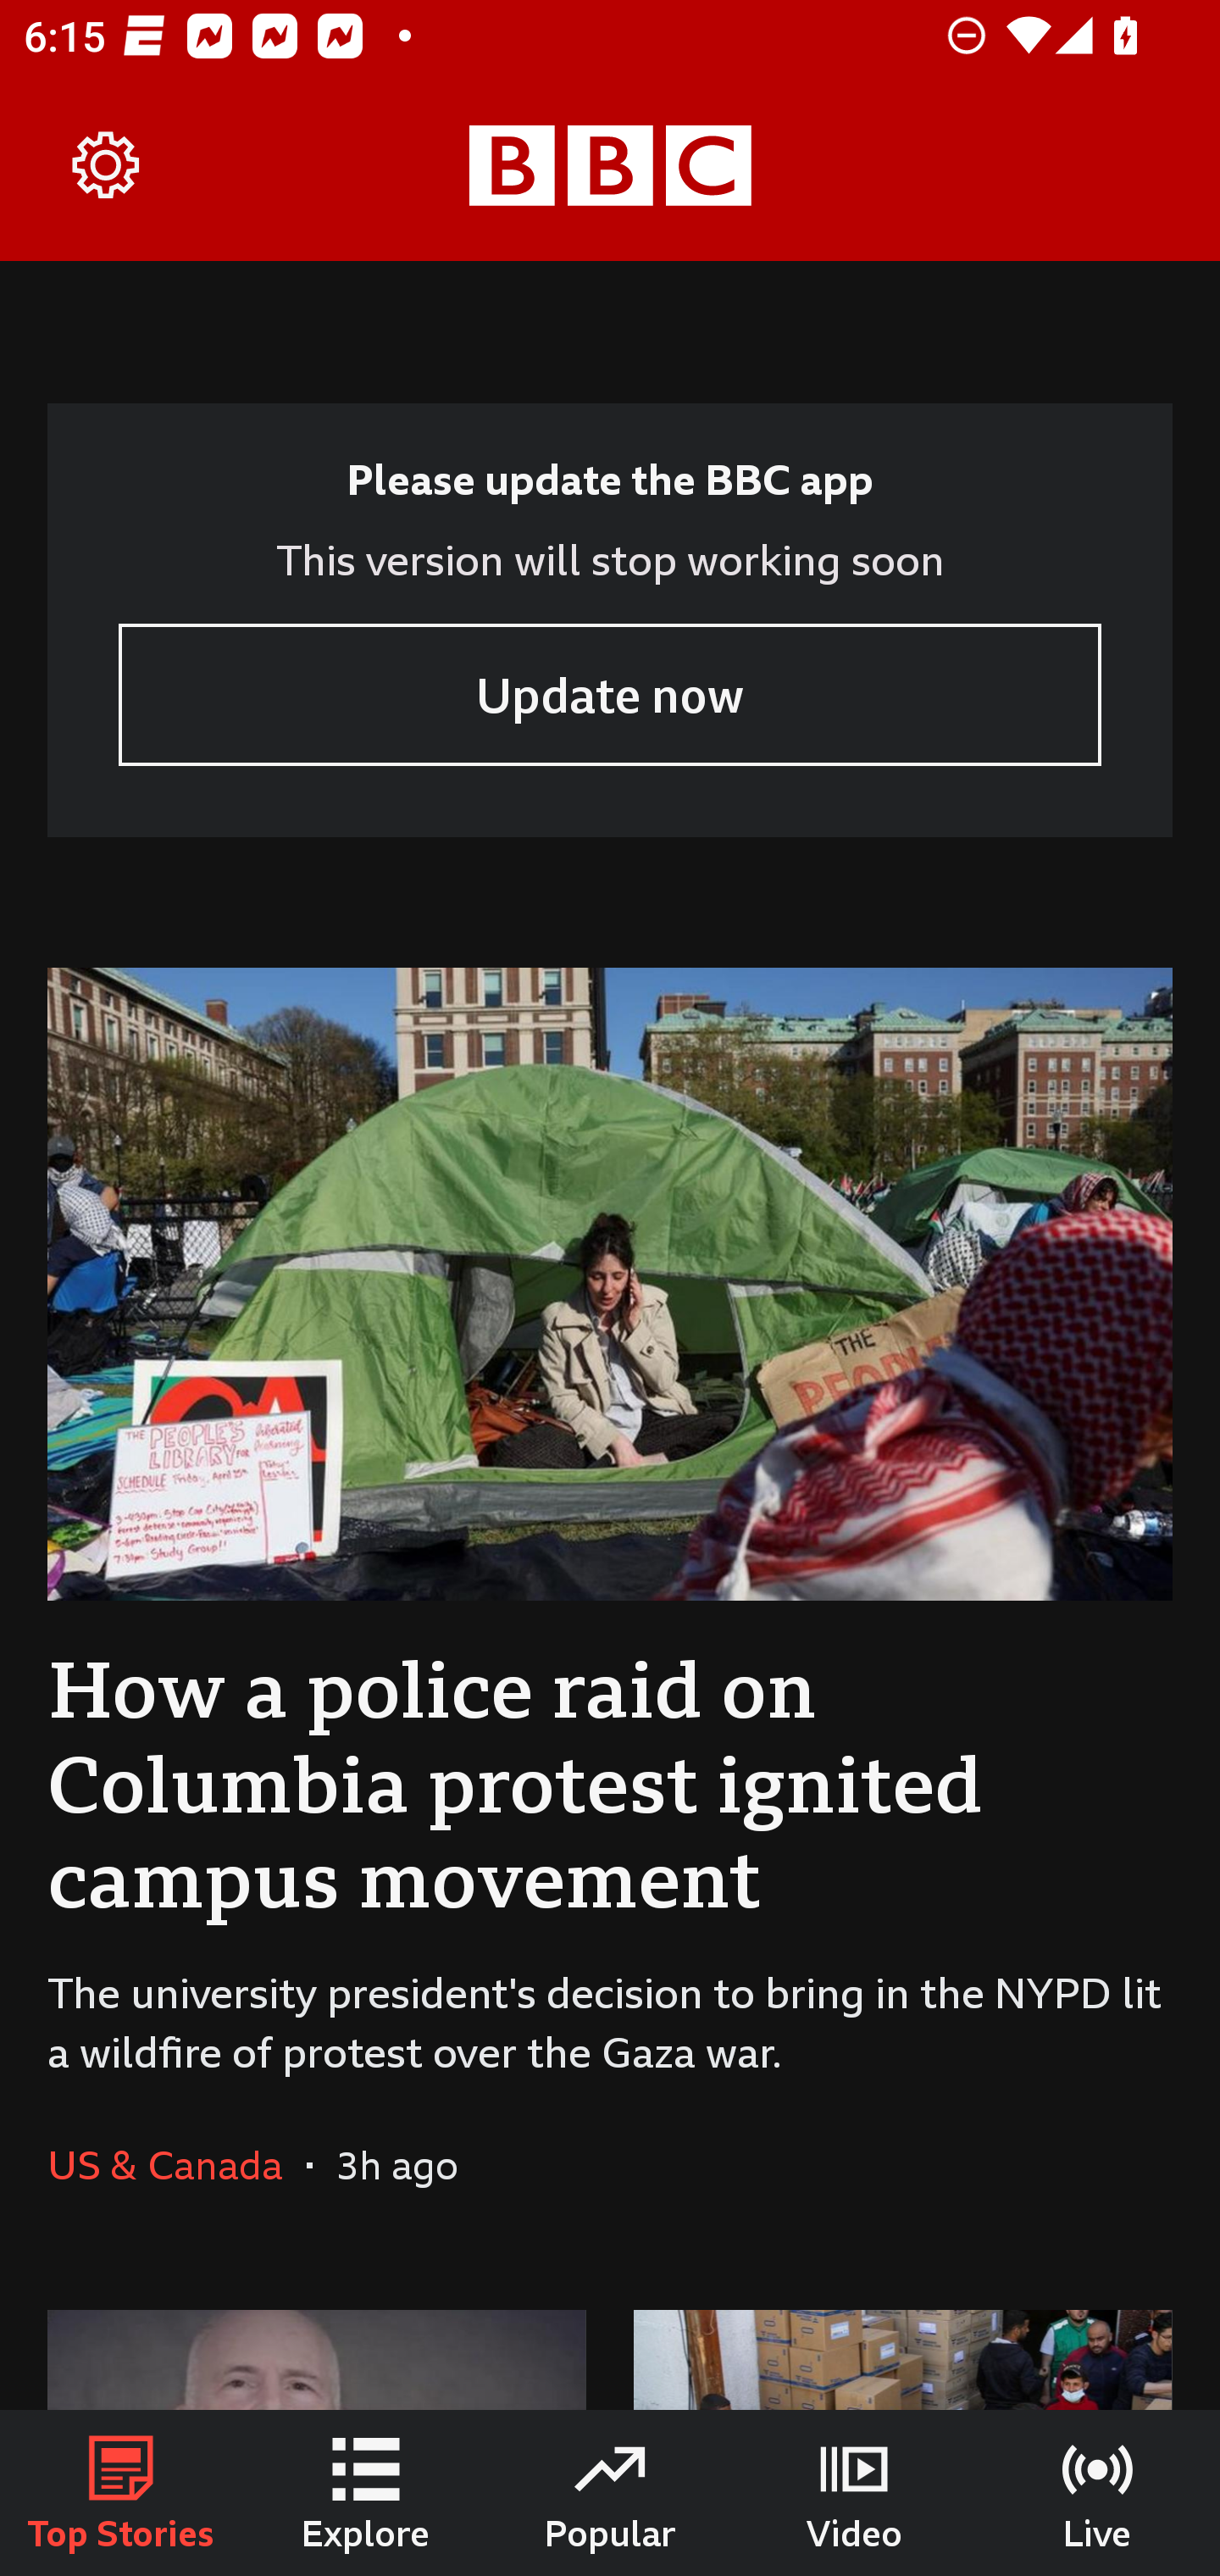 This screenshot has width=1220, height=2576. Describe the element at coordinates (1098, 2493) in the screenshot. I see `Live` at that location.